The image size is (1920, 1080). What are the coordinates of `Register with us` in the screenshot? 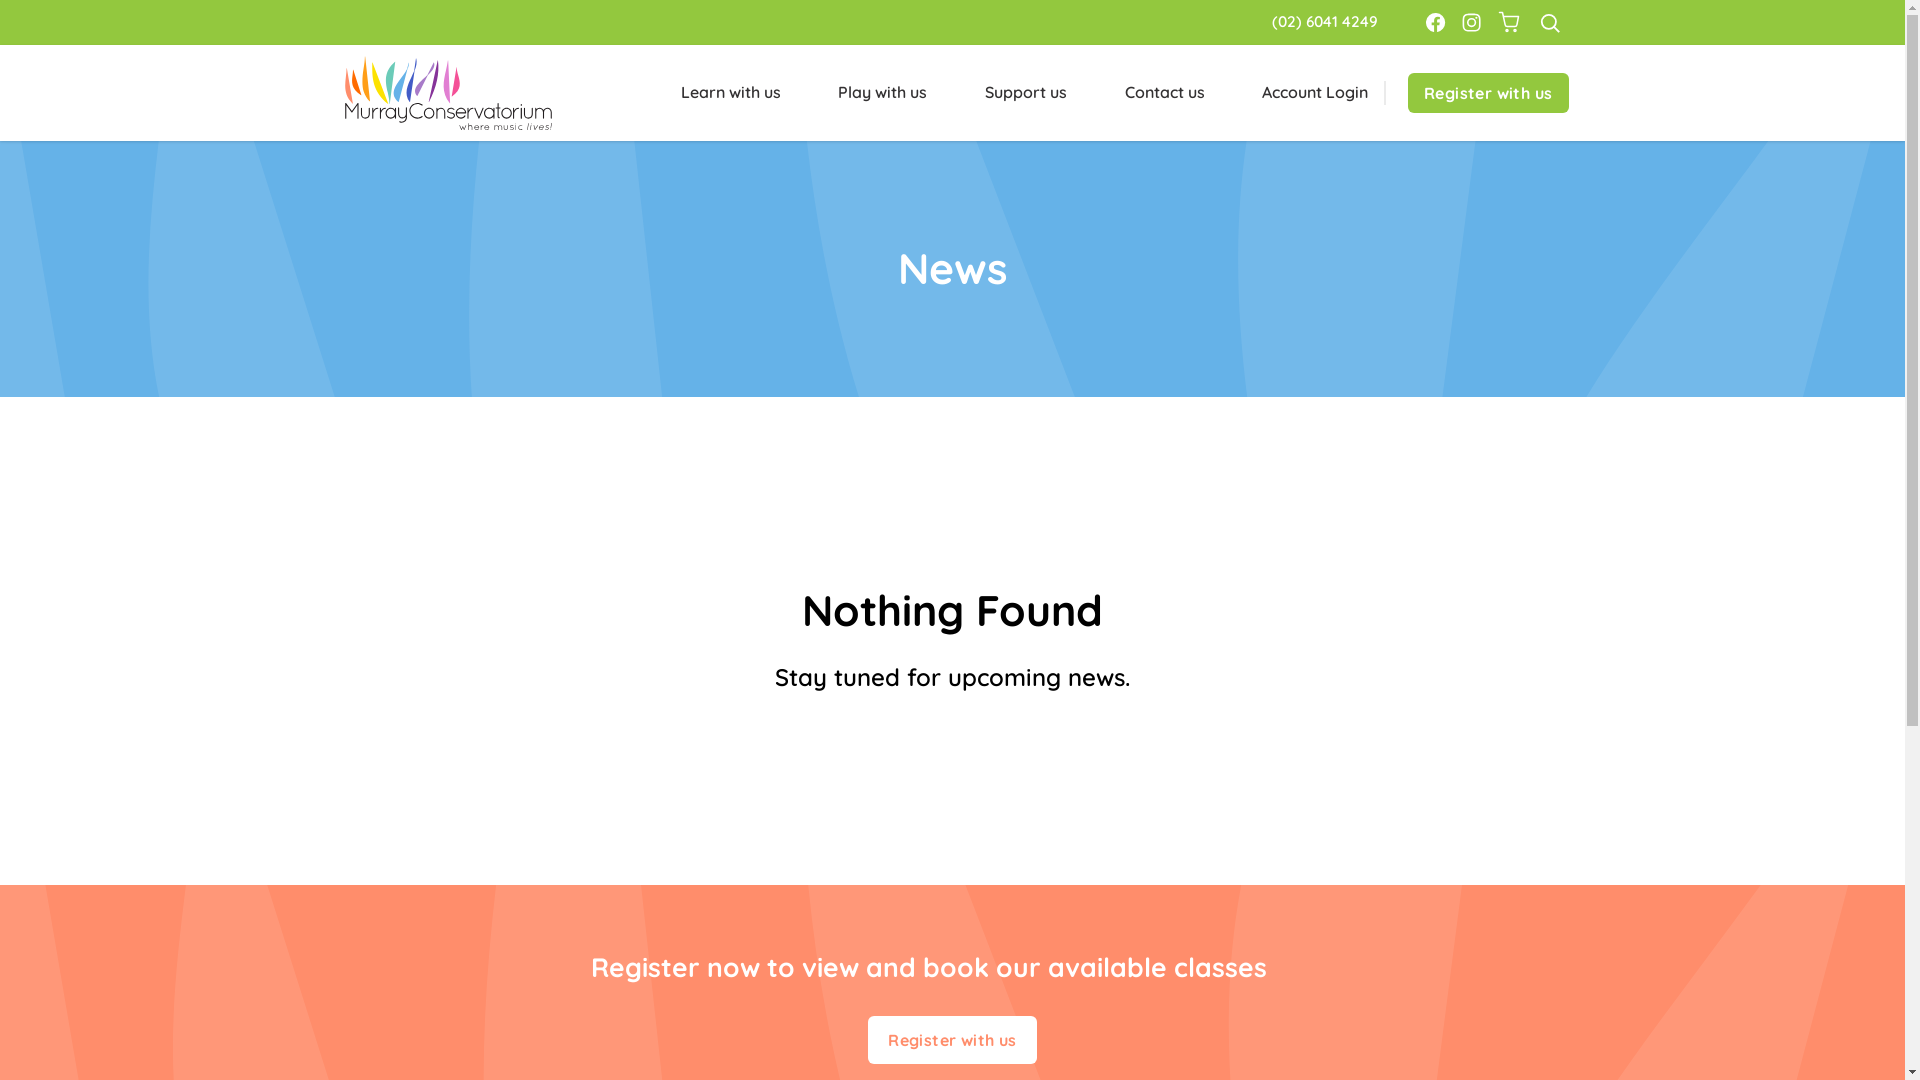 It's located at (952, 1040).